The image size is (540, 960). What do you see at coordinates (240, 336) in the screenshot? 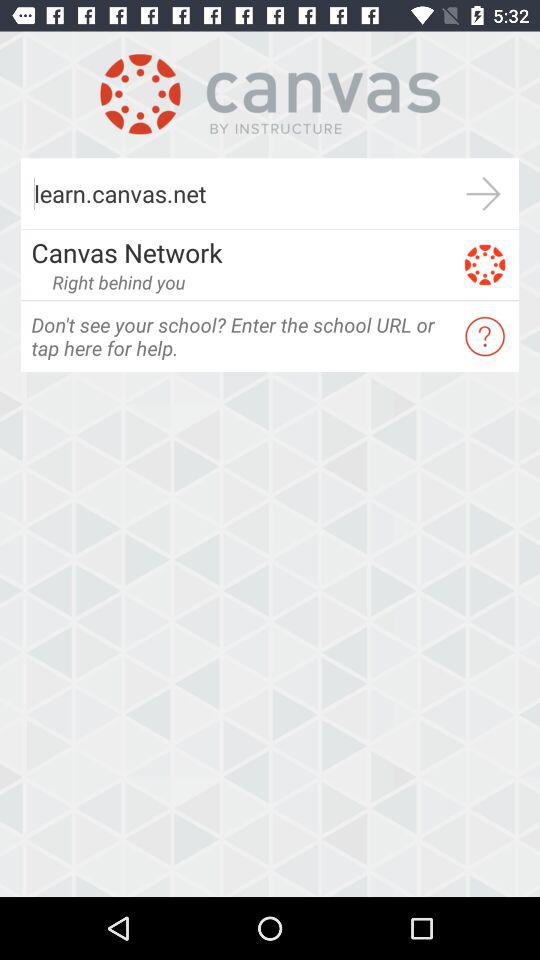
I see `choose app below right behind you app` at bounding box center [240, 336].